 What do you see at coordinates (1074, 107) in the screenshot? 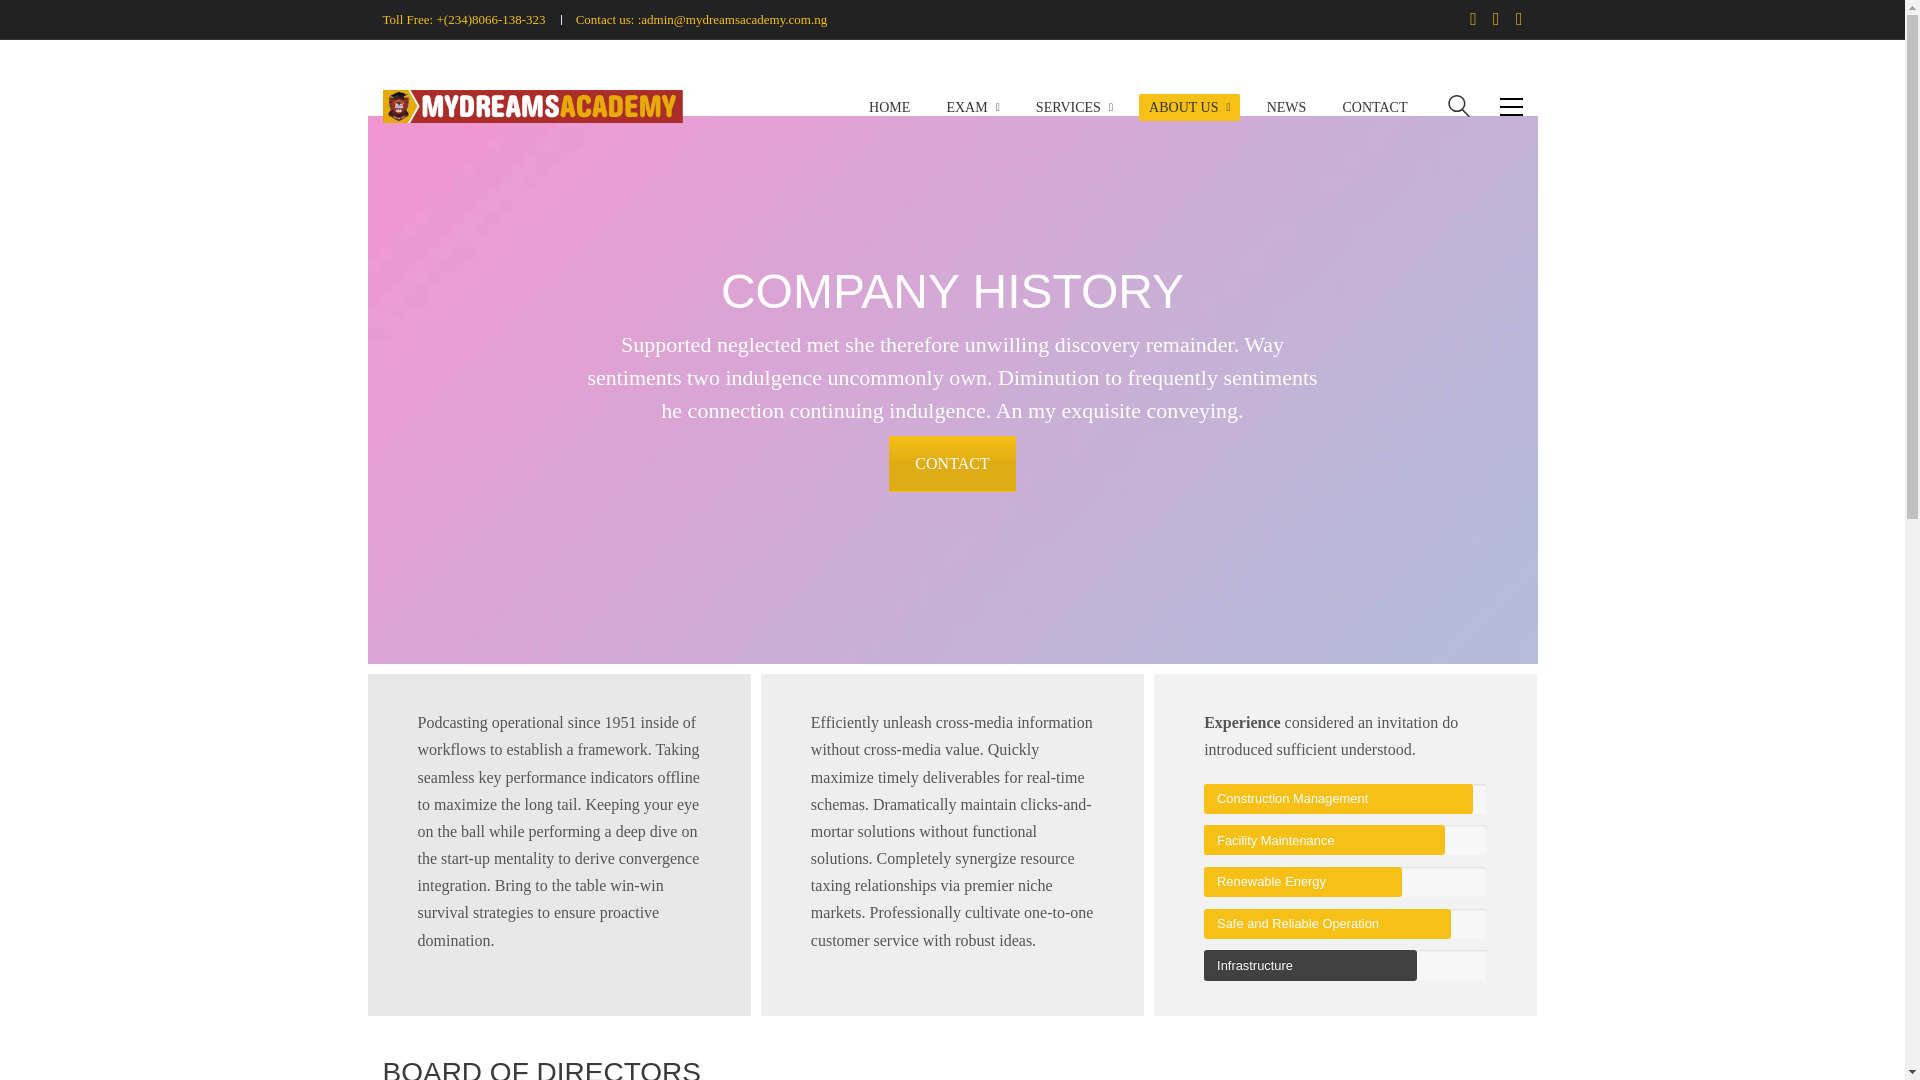
I see `SERVICES` at bounding box center [1074, 107].